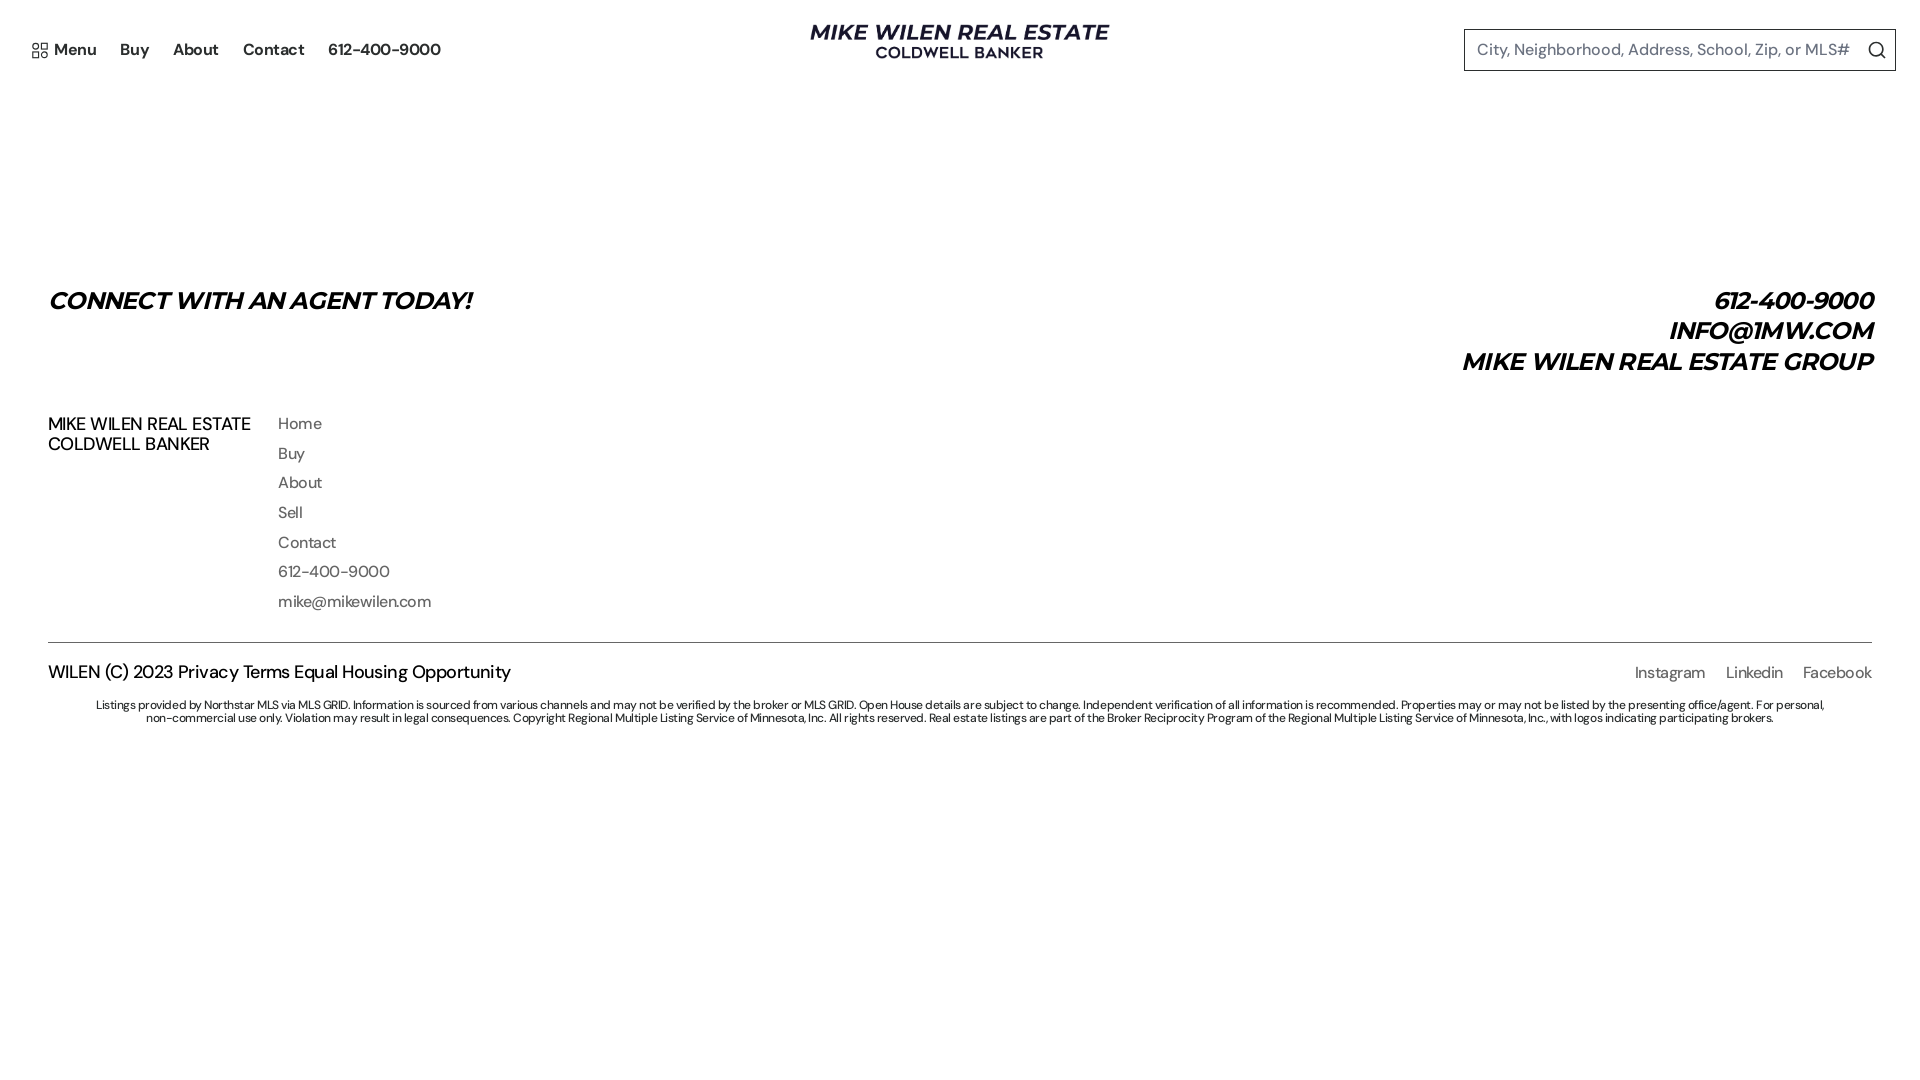 The image size is (1920, 1080). What do you see at coordinates (149, 435) in the screenshot?
I see `MIKE WILEN REAL ESTATE
COLDWELL BANKER` at bounding box center [149, 435].